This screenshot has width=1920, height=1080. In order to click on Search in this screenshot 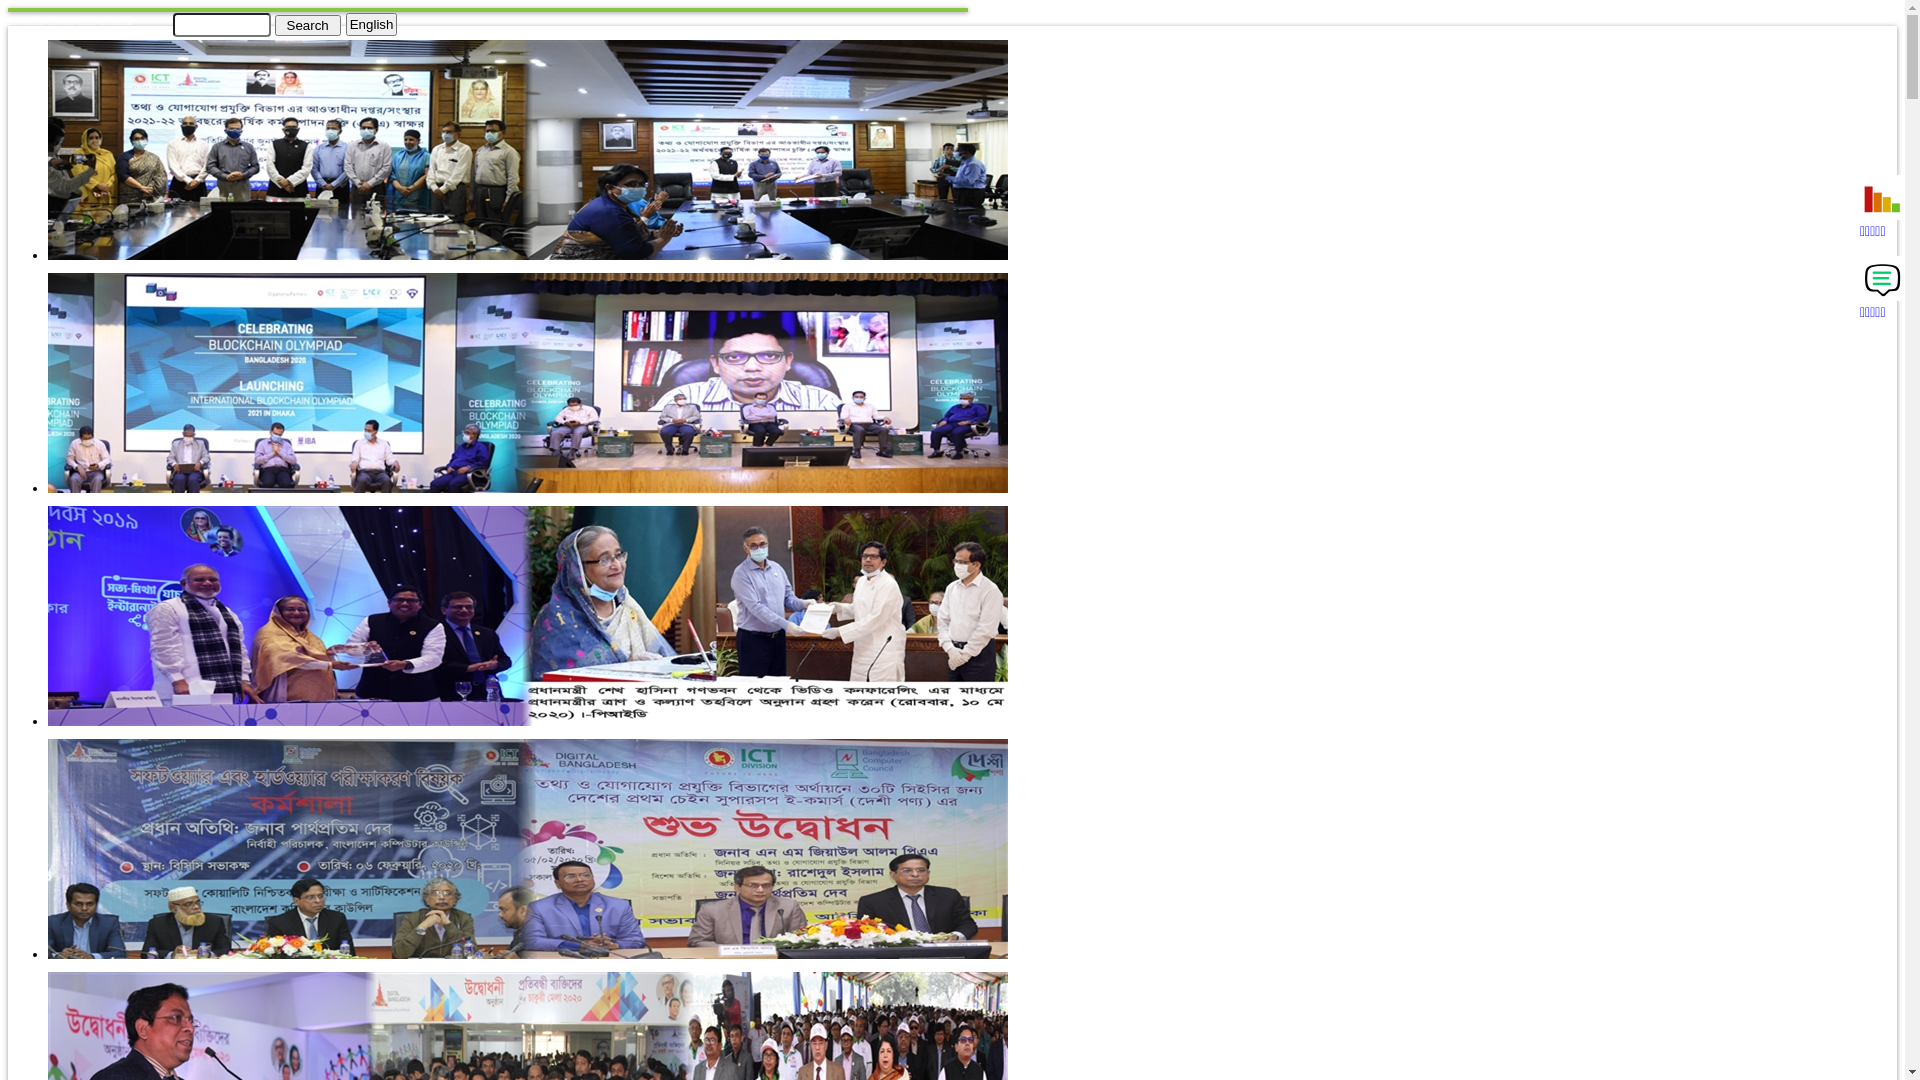, I will do `click(307, 24)`.